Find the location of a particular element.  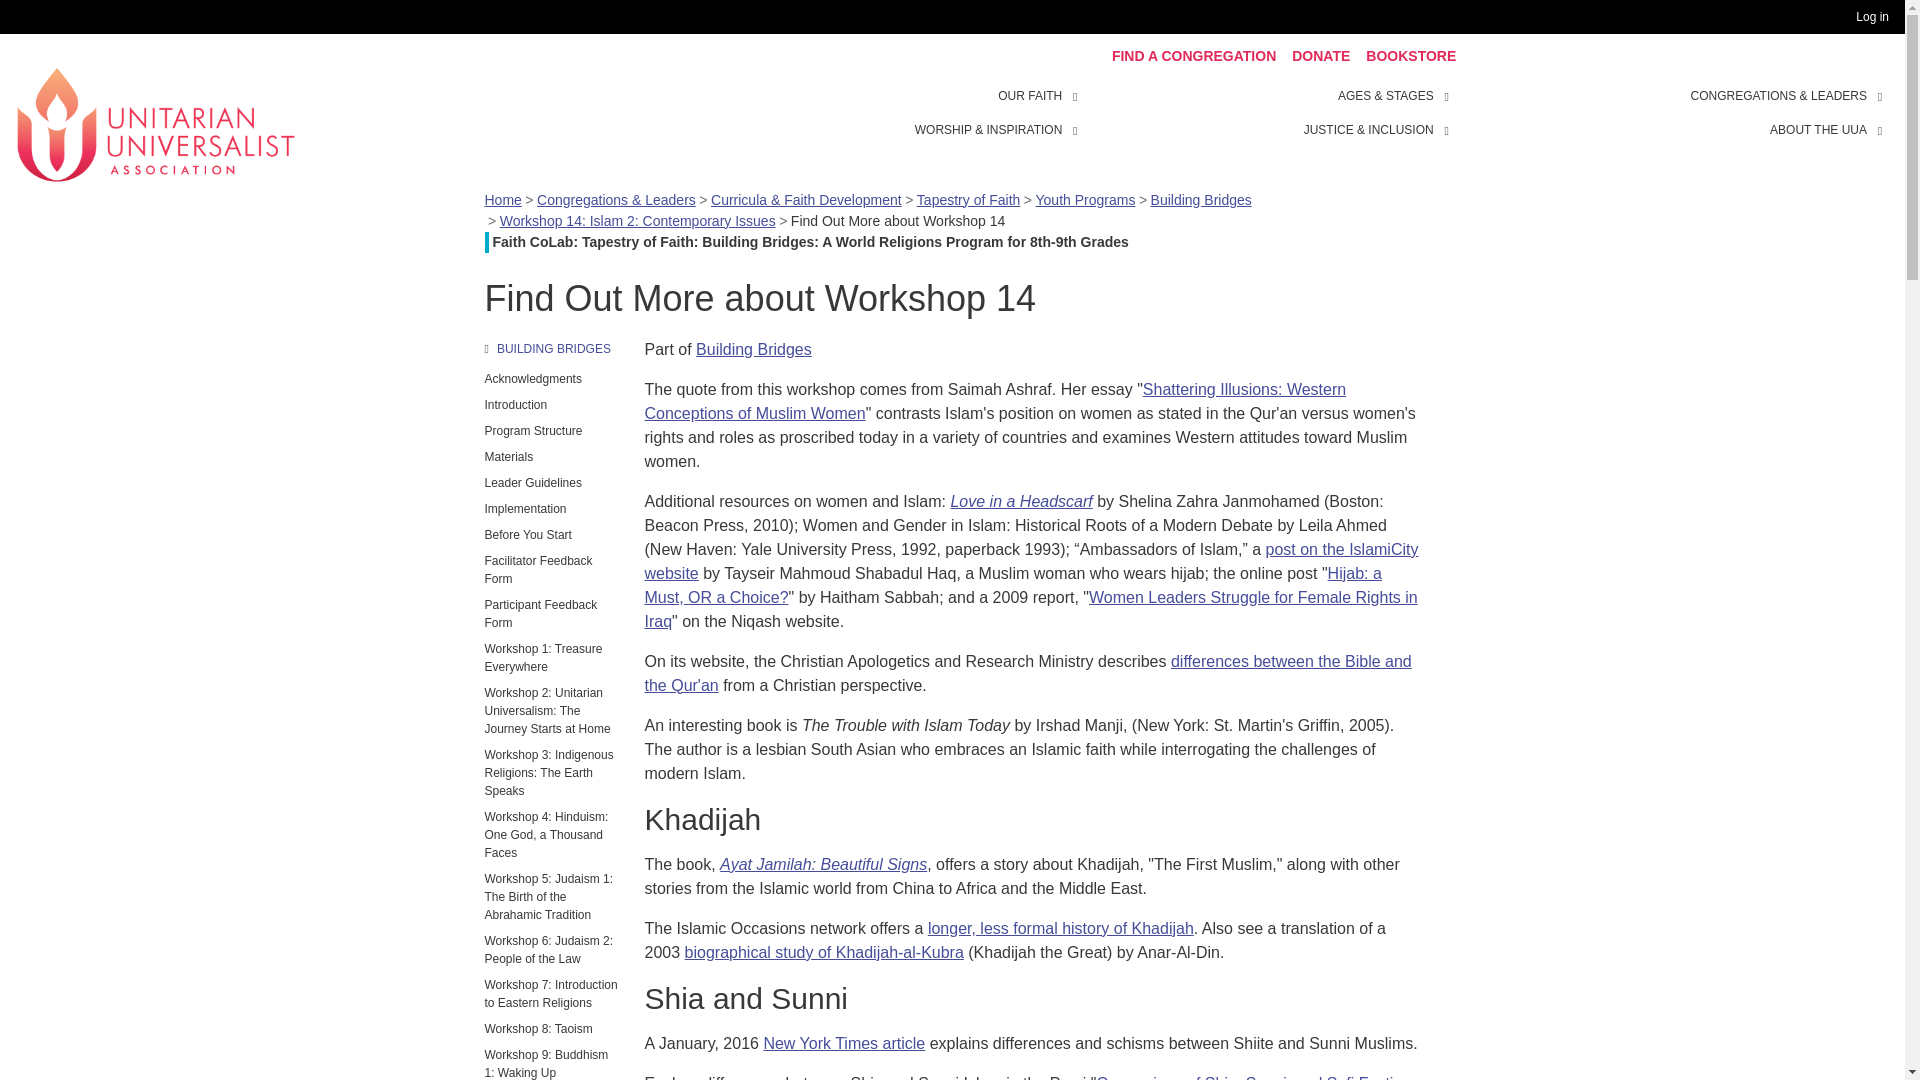

FIND A CONGREGATION is located at coordinates (1194, 56).